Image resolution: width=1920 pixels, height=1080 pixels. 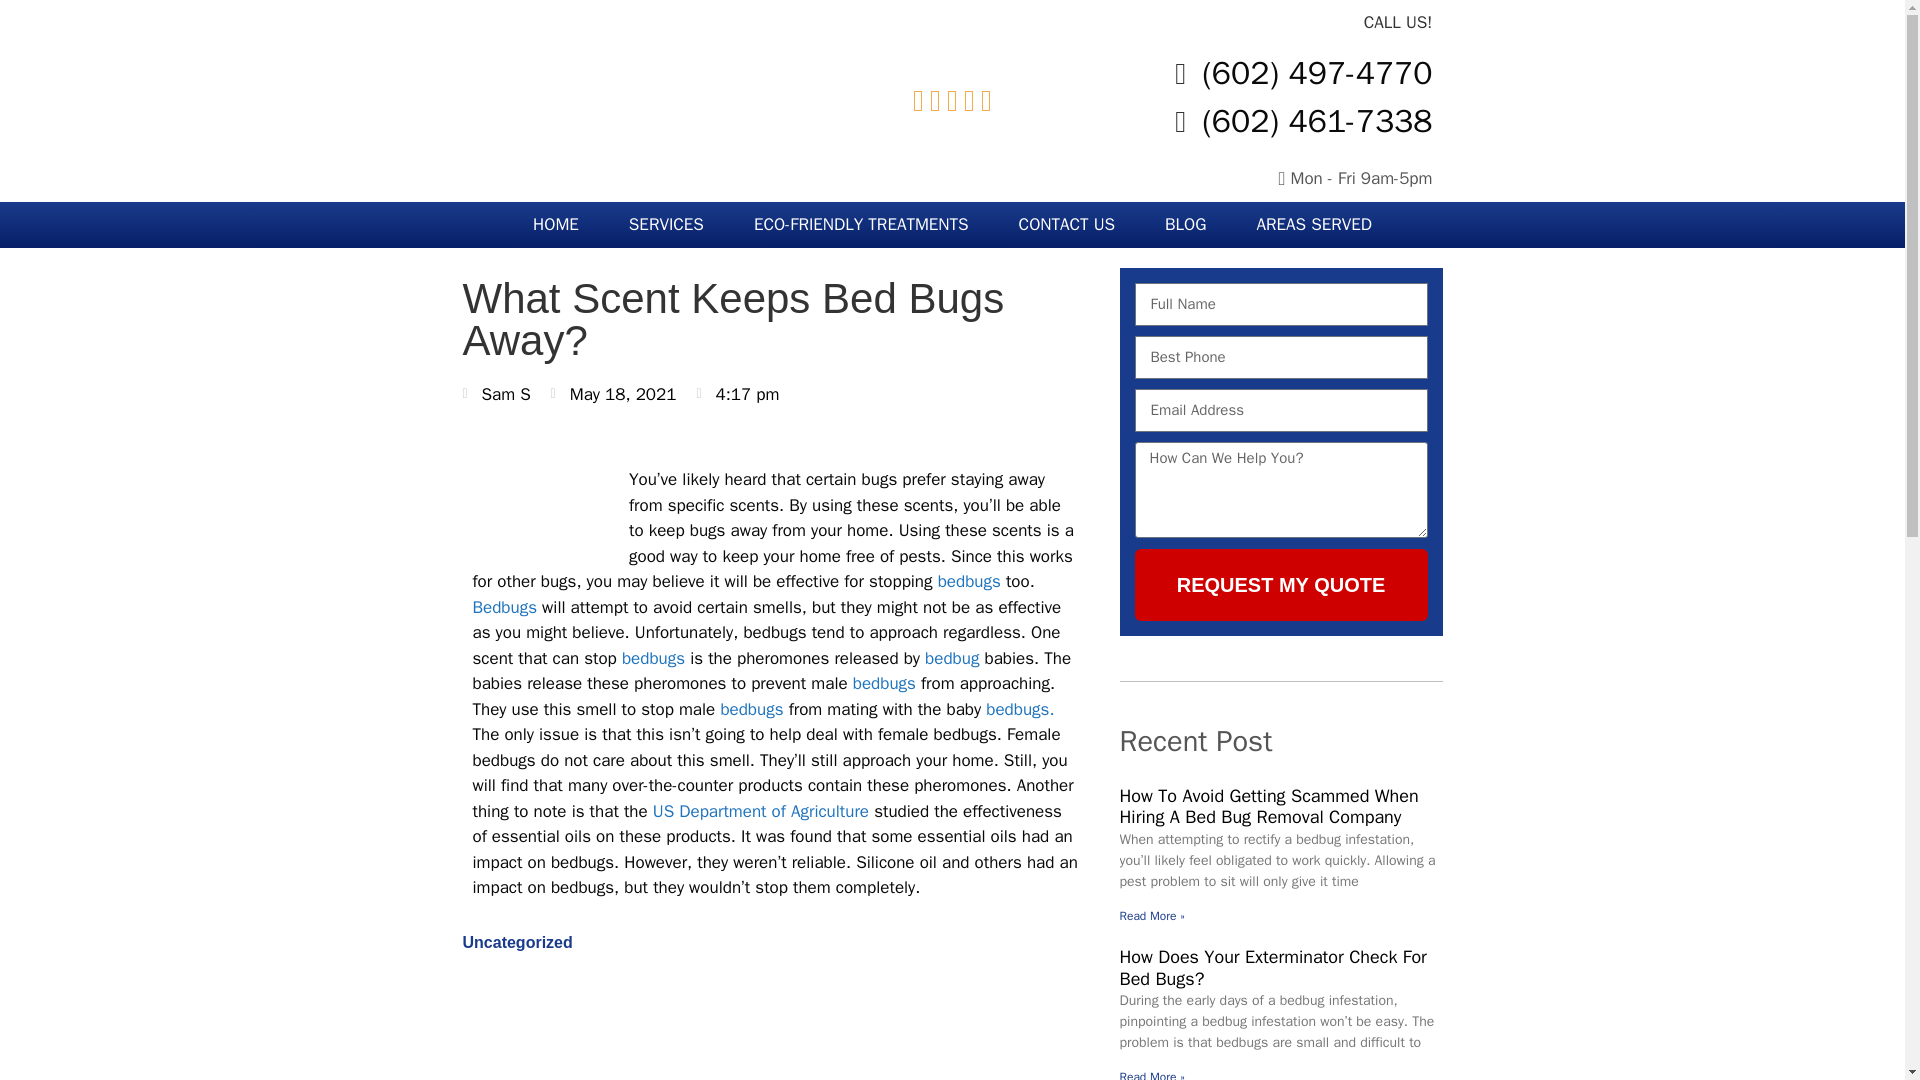 I want to click on ECO-FRIENDLY TREATMENTS, so click(x=862, y=224).